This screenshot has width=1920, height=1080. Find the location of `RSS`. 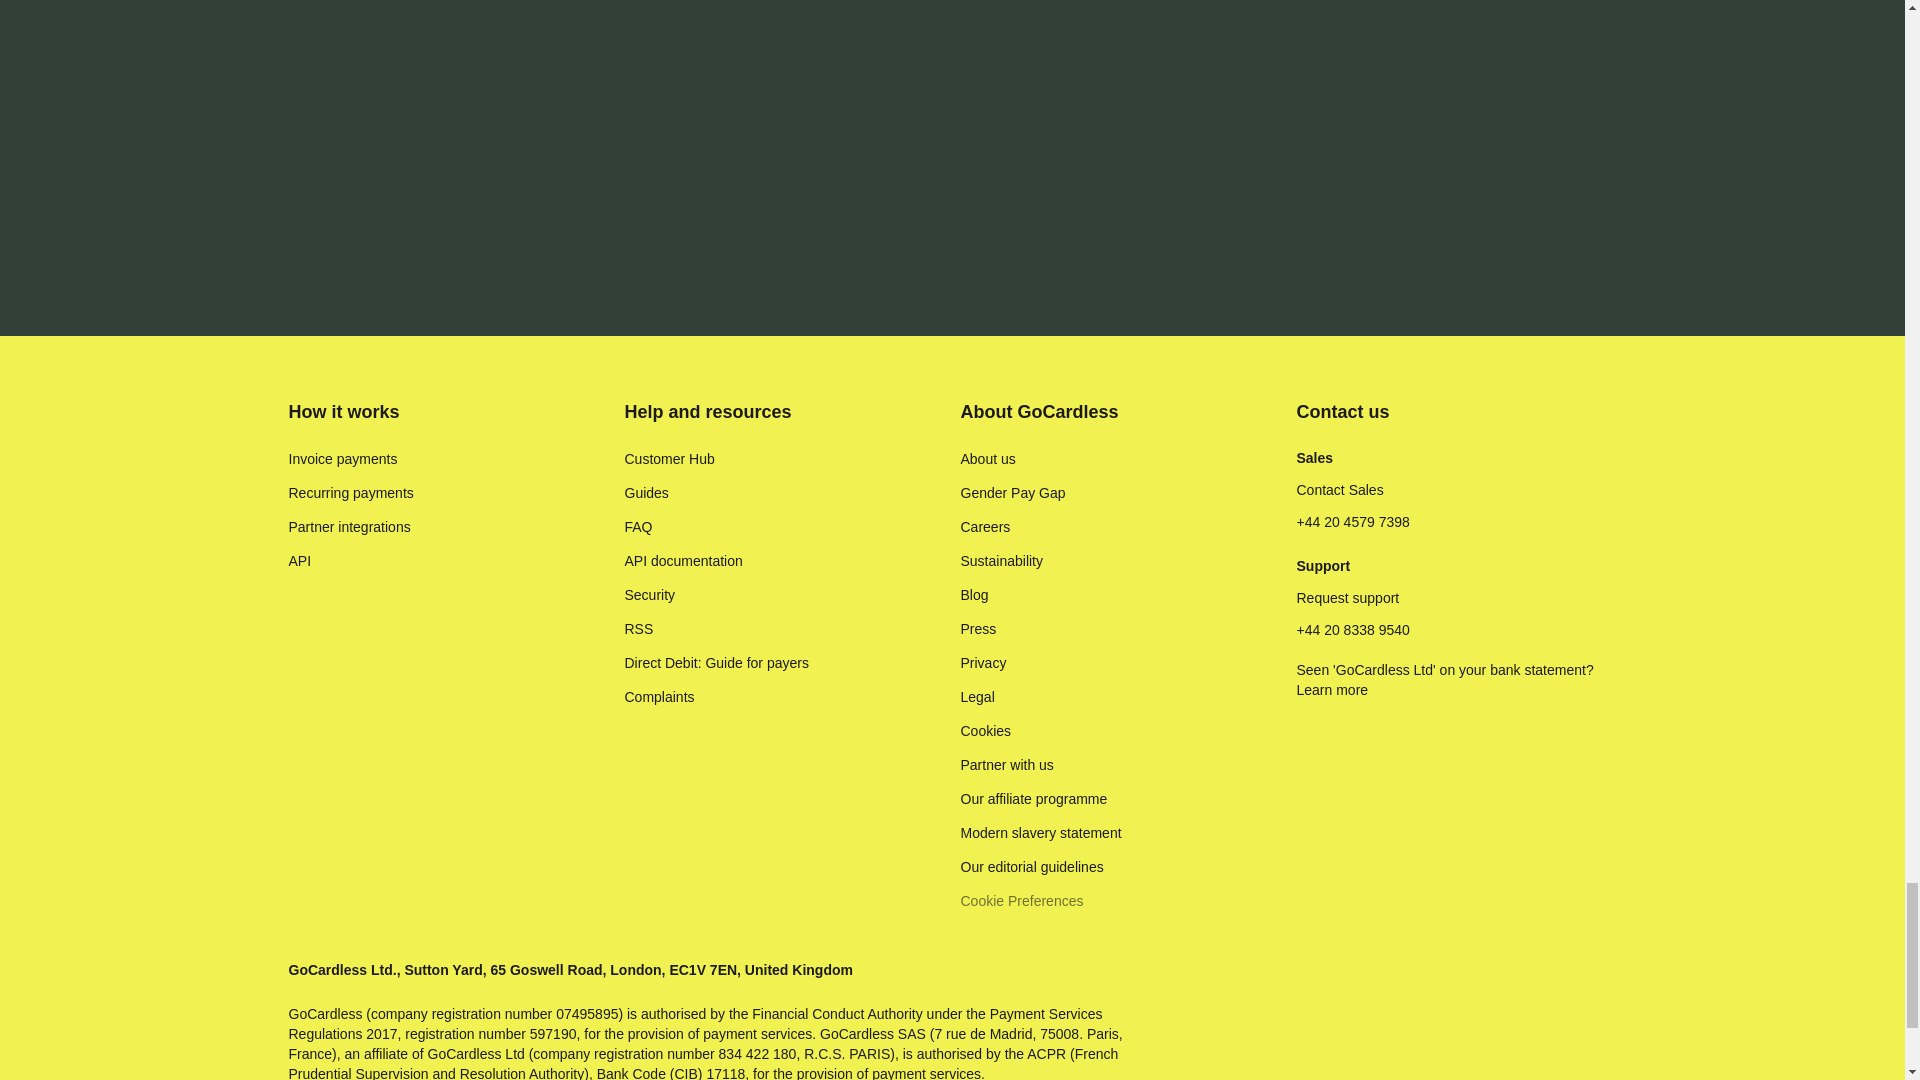

RSS is located at coordinates (638, 628).